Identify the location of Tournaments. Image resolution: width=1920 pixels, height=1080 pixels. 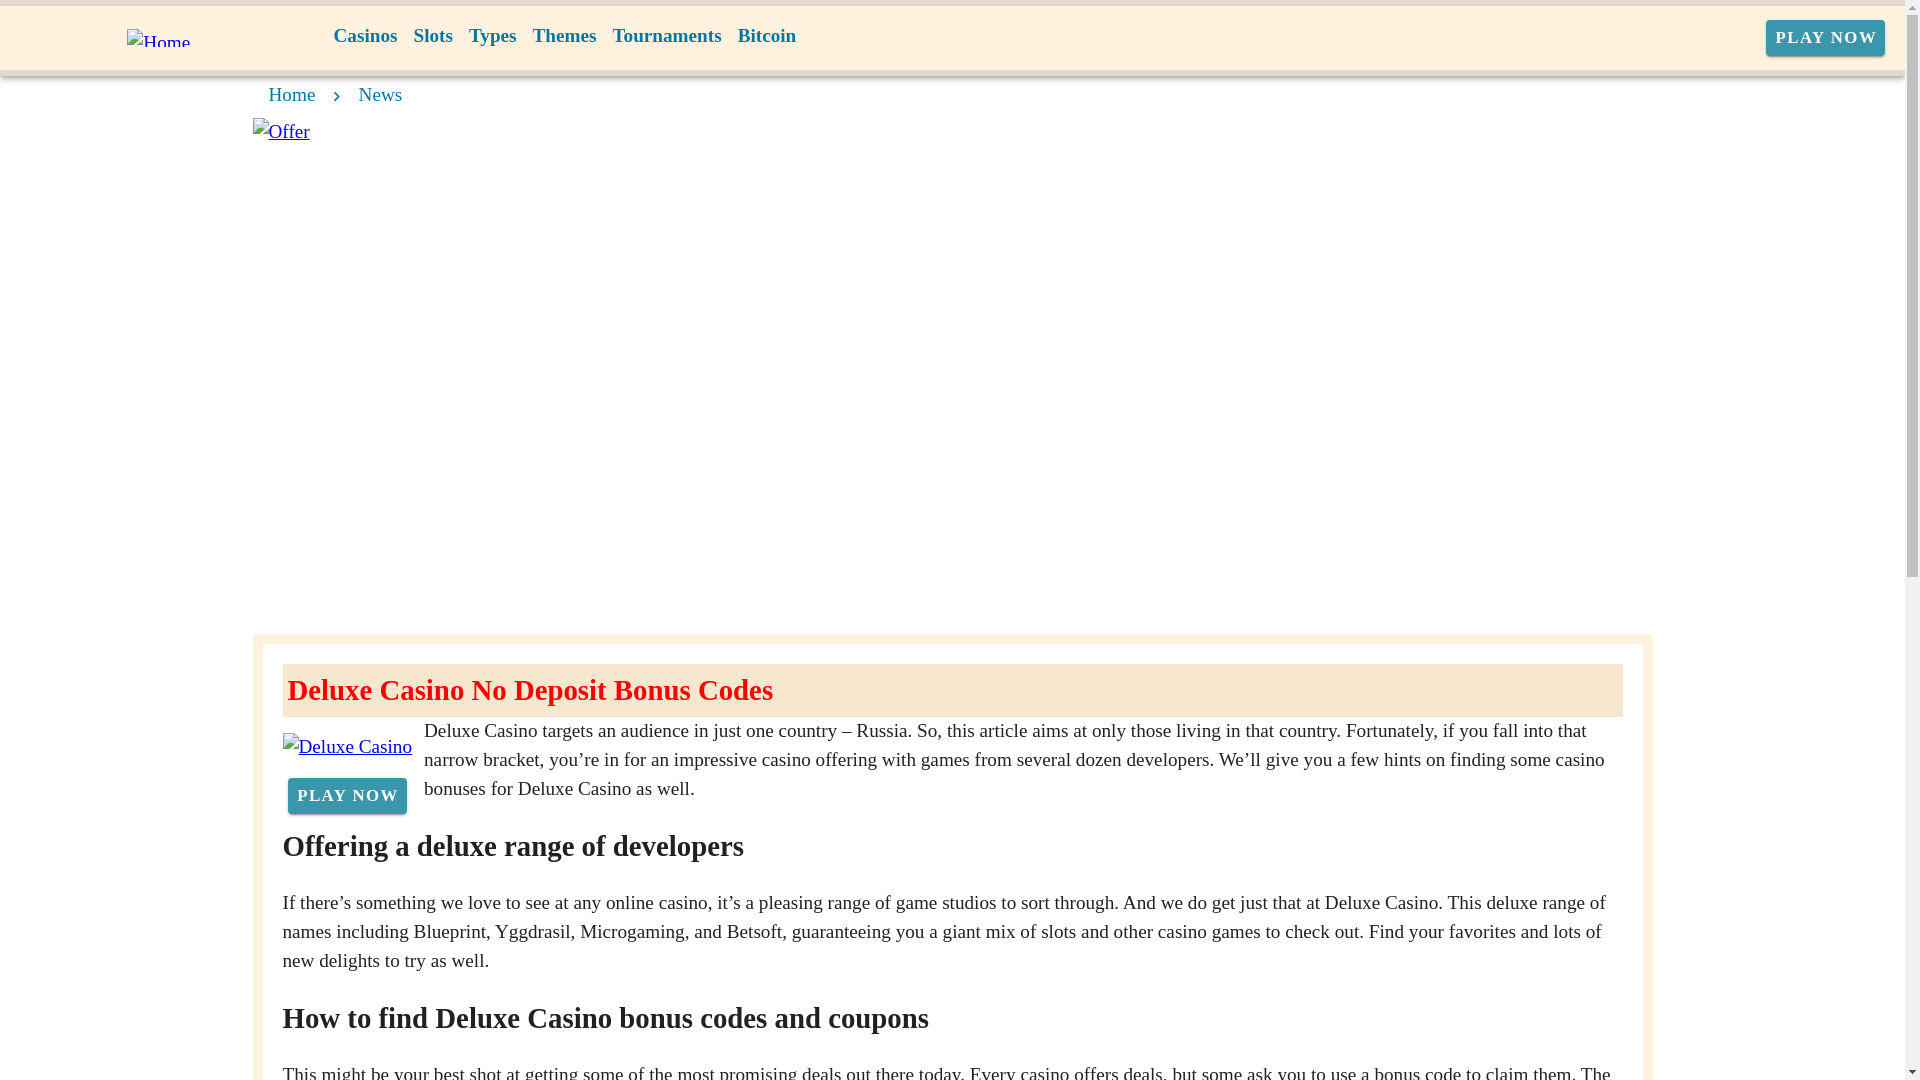
(666, 36).